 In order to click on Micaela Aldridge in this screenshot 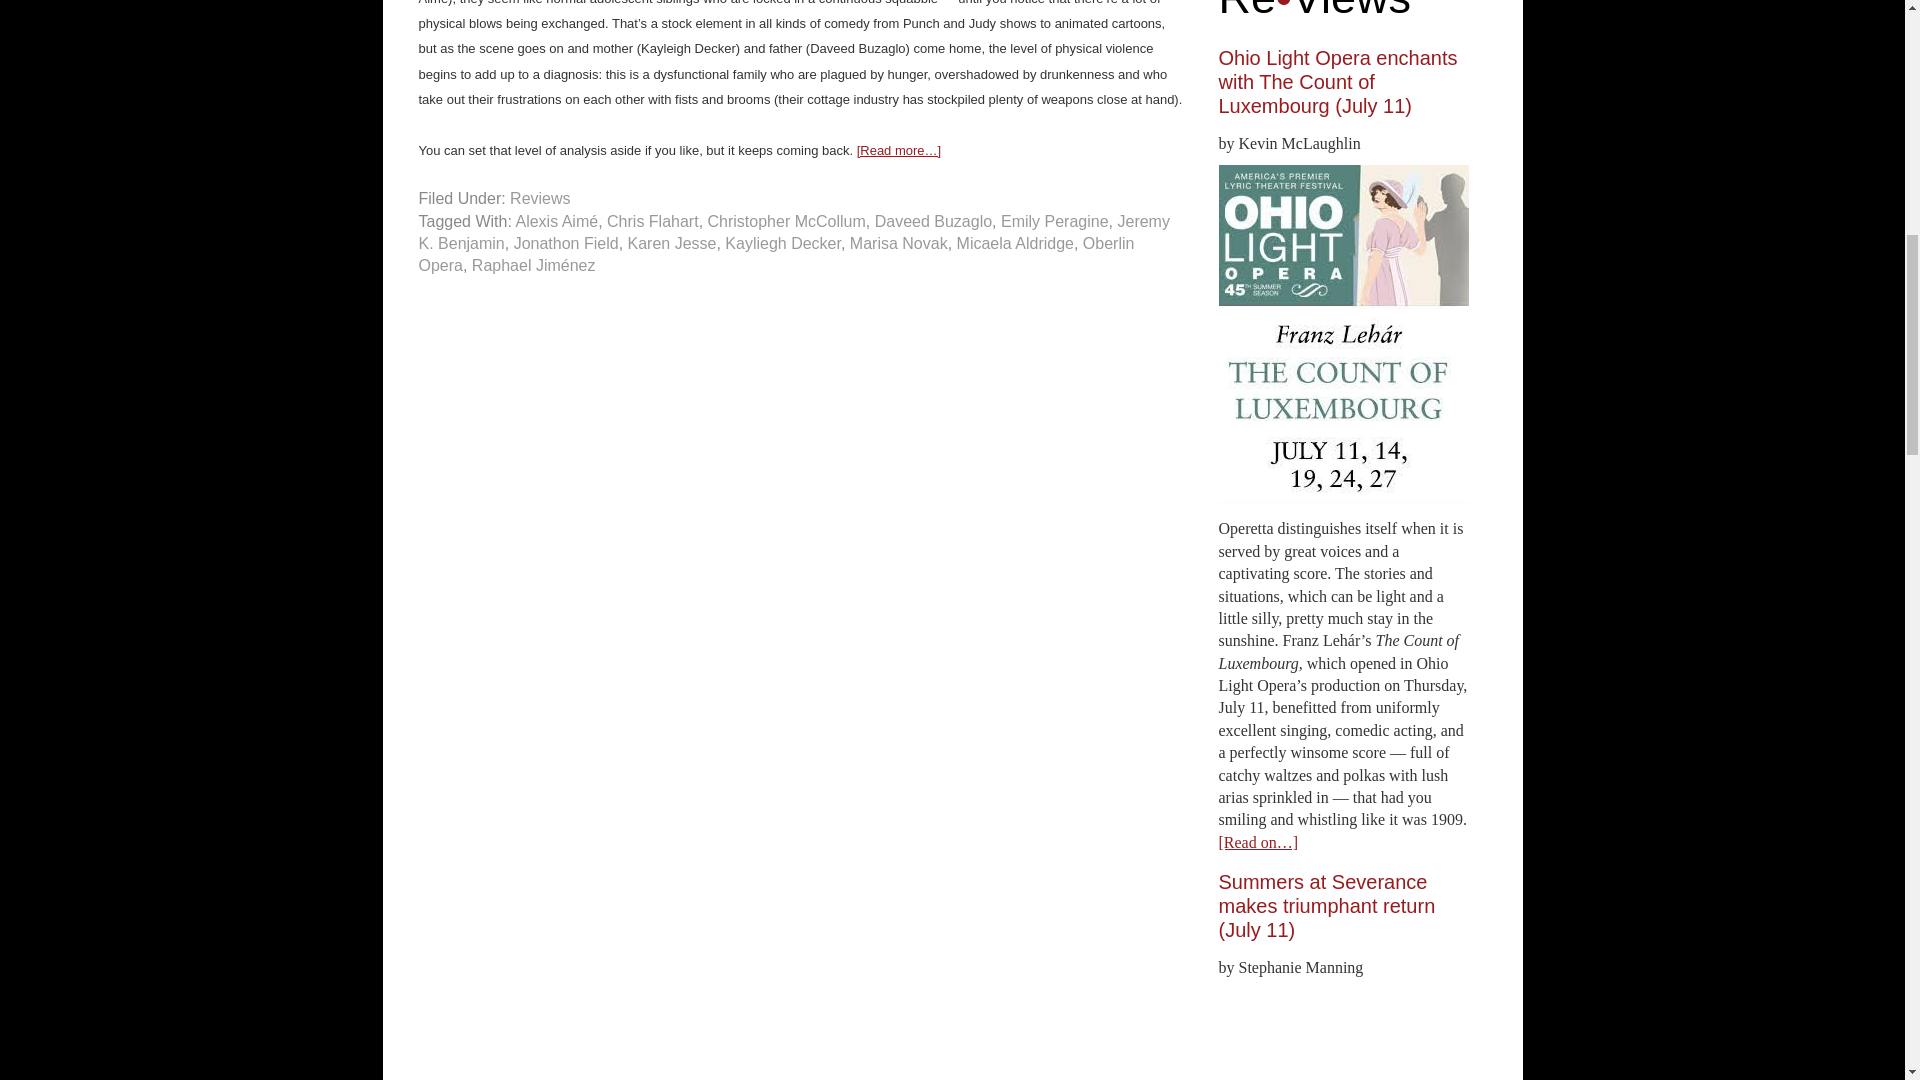, I will do `click(1014, 243)`.